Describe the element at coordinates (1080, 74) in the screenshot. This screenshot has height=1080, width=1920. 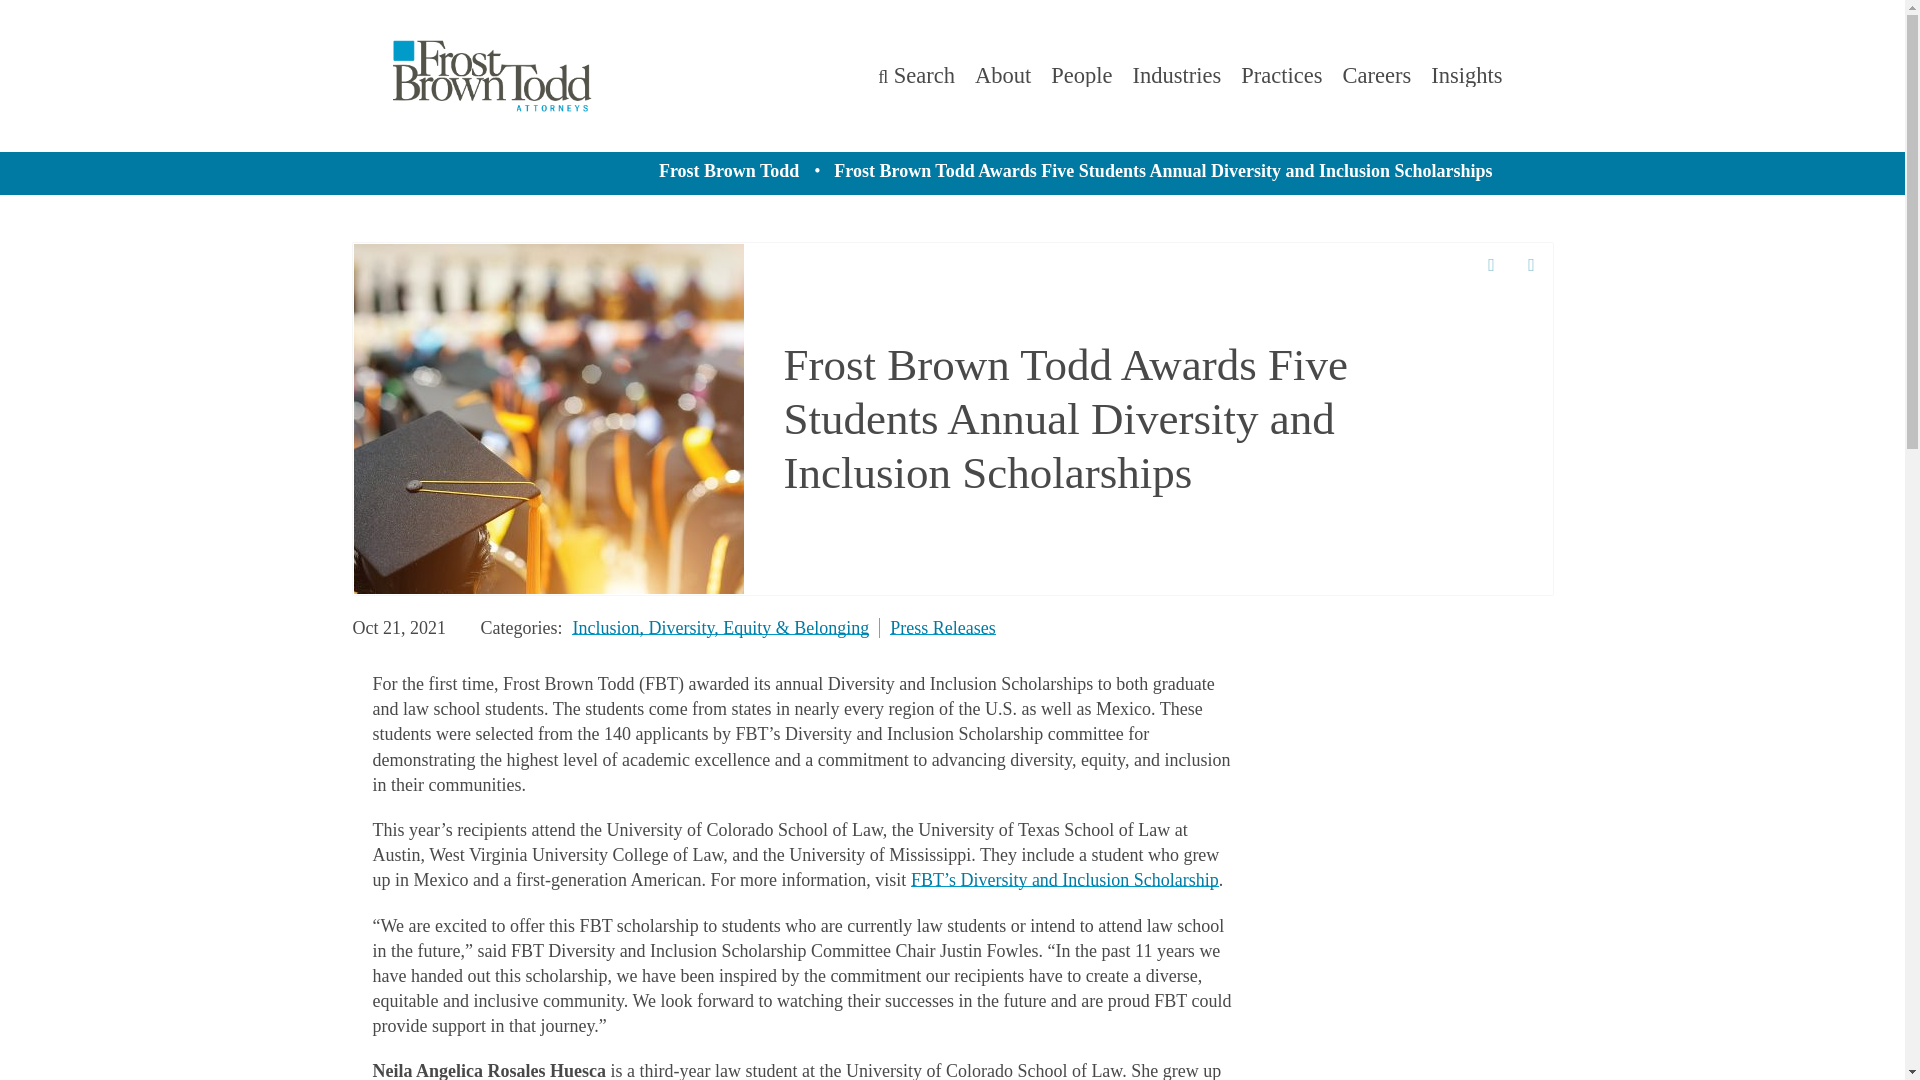
I see `People` at that location.